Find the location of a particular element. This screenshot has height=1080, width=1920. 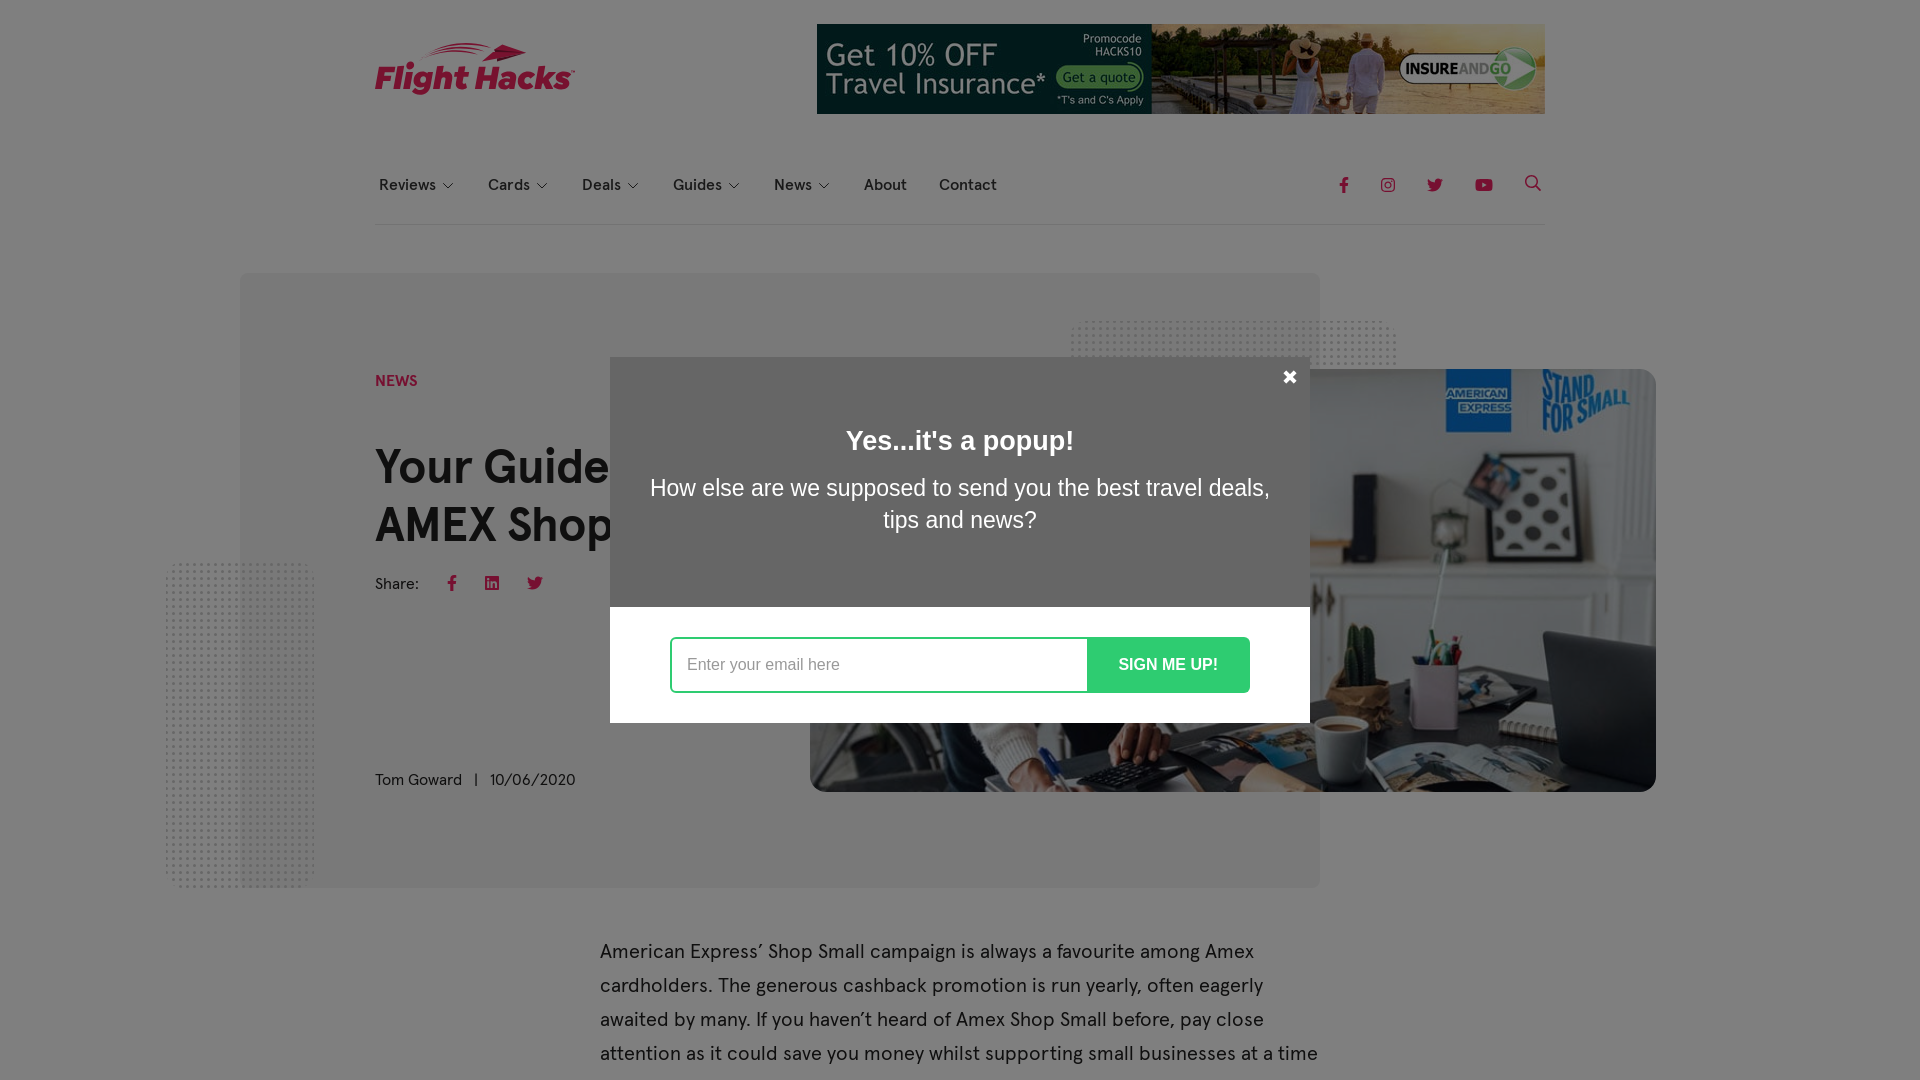

Hotel News is located at coordinates (870, 284).